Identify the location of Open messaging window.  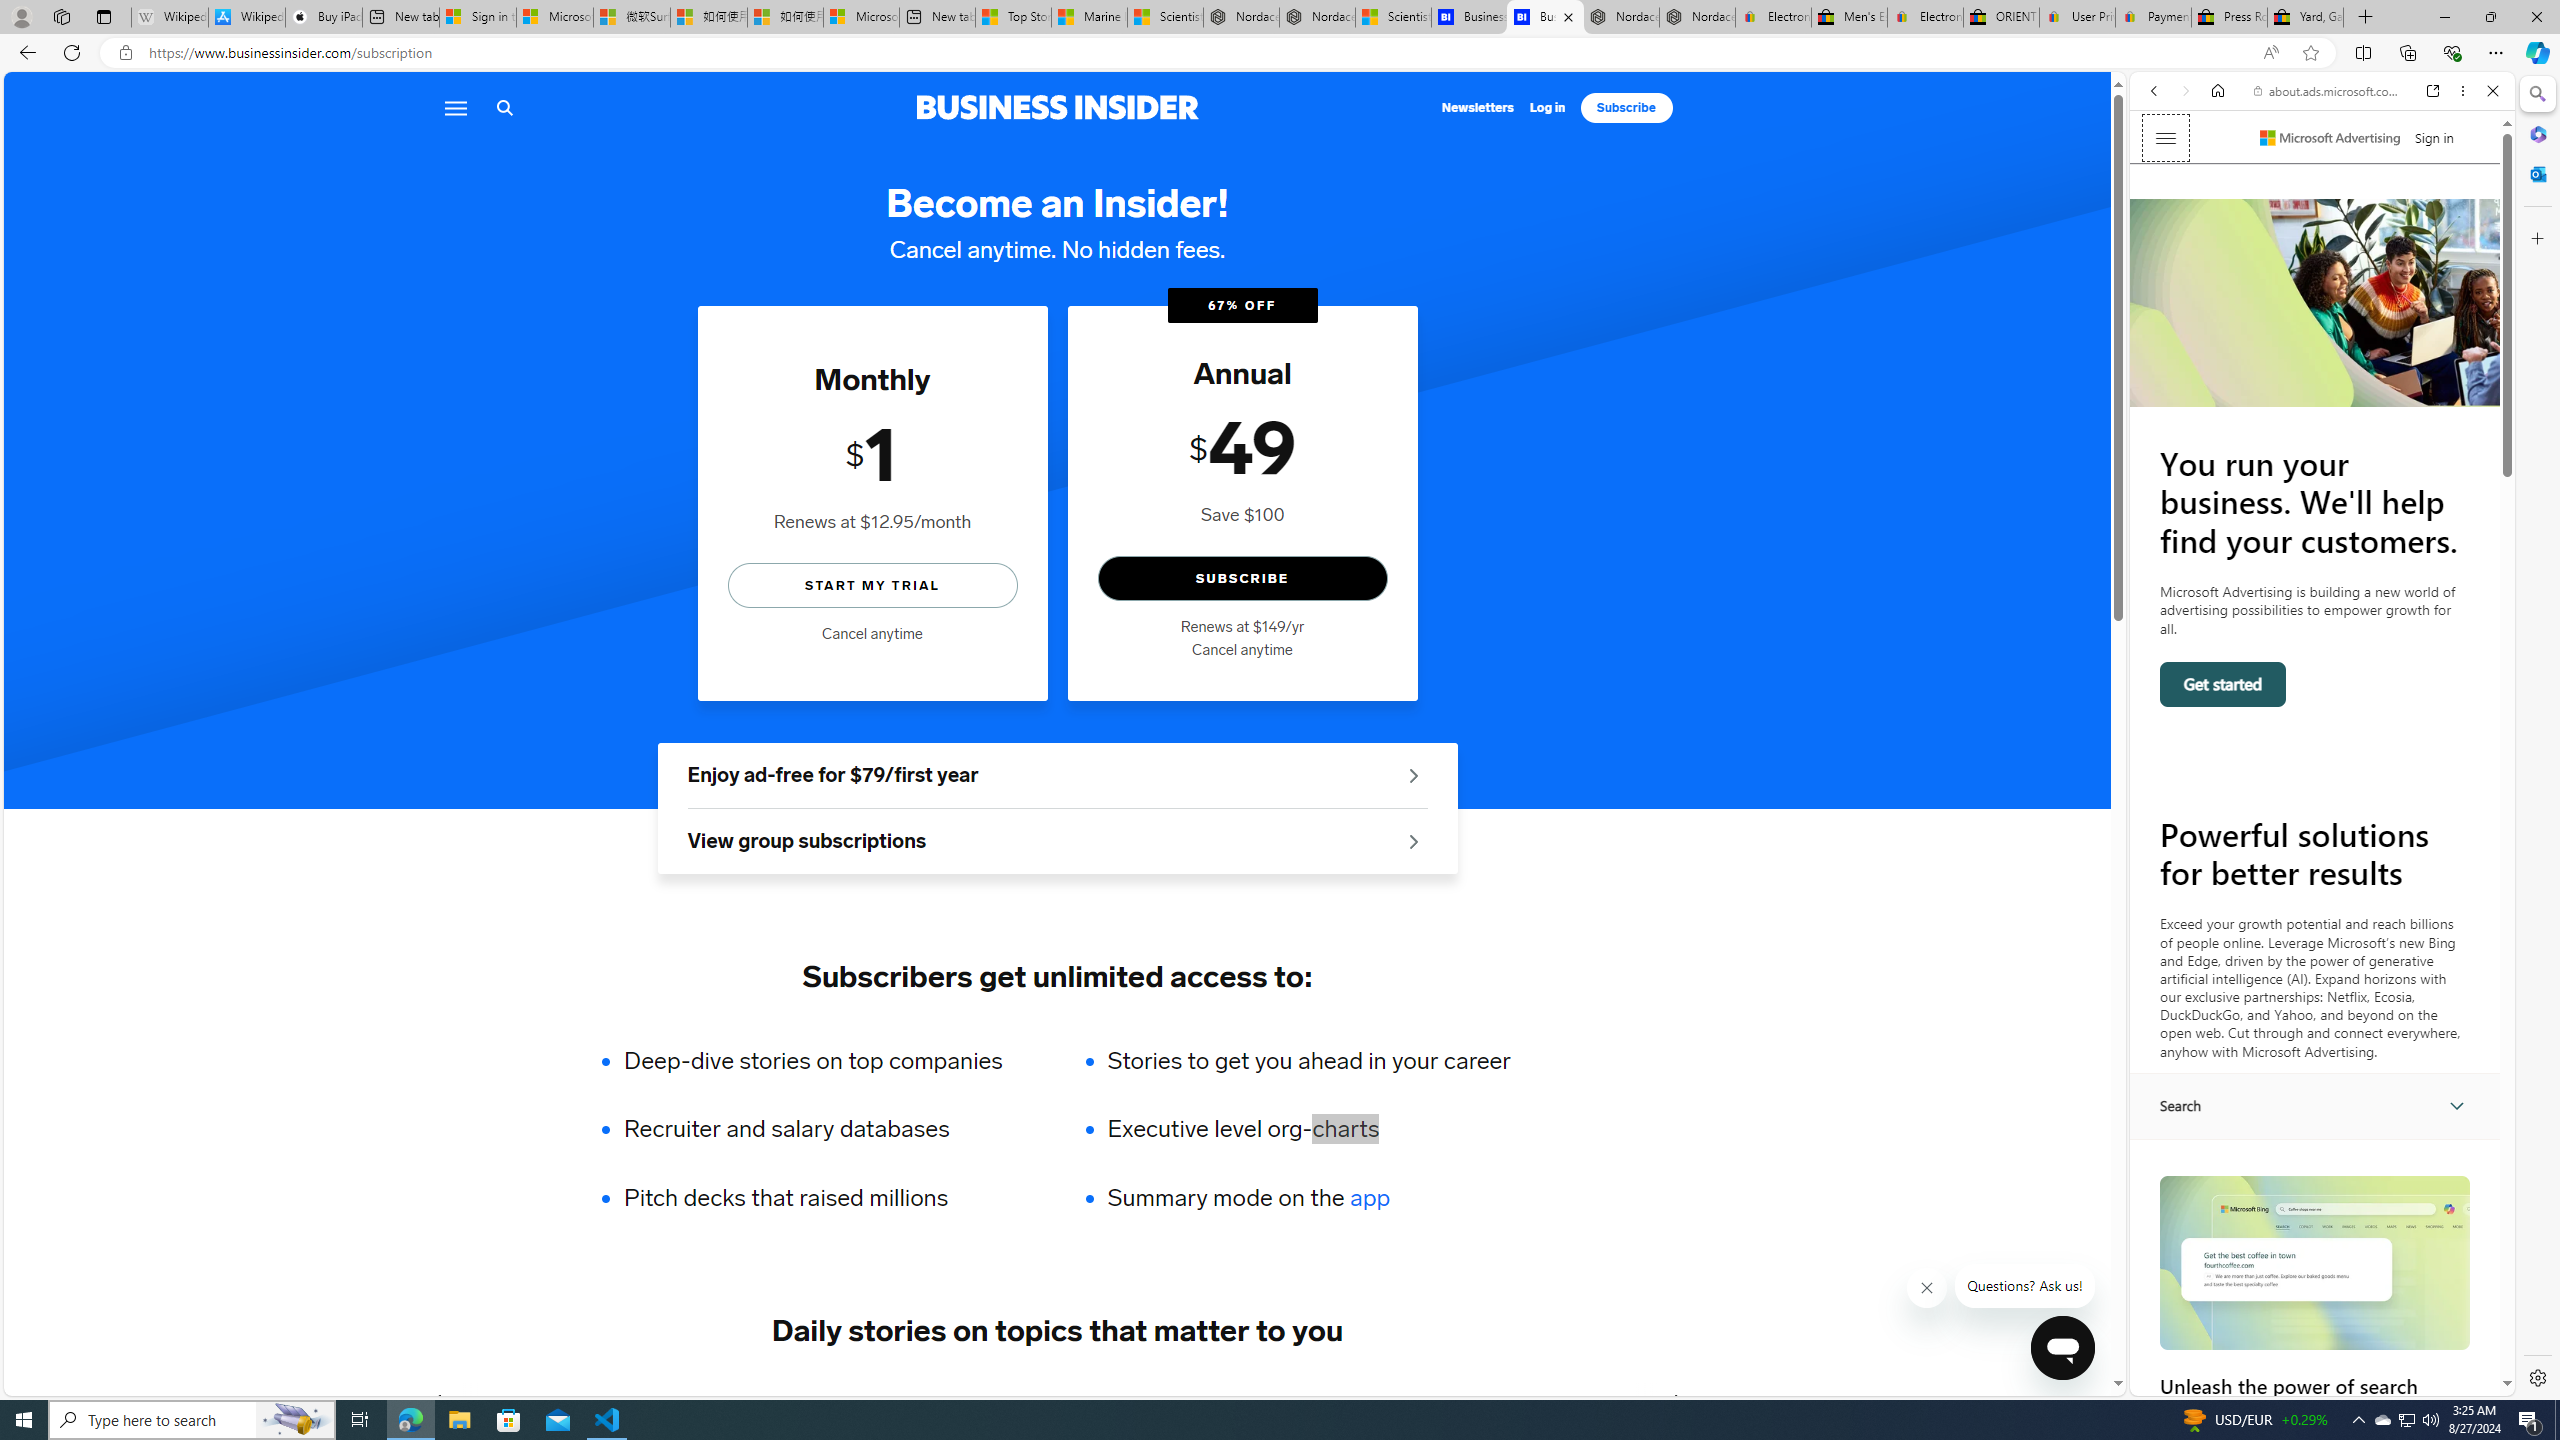
(2062, 1348).